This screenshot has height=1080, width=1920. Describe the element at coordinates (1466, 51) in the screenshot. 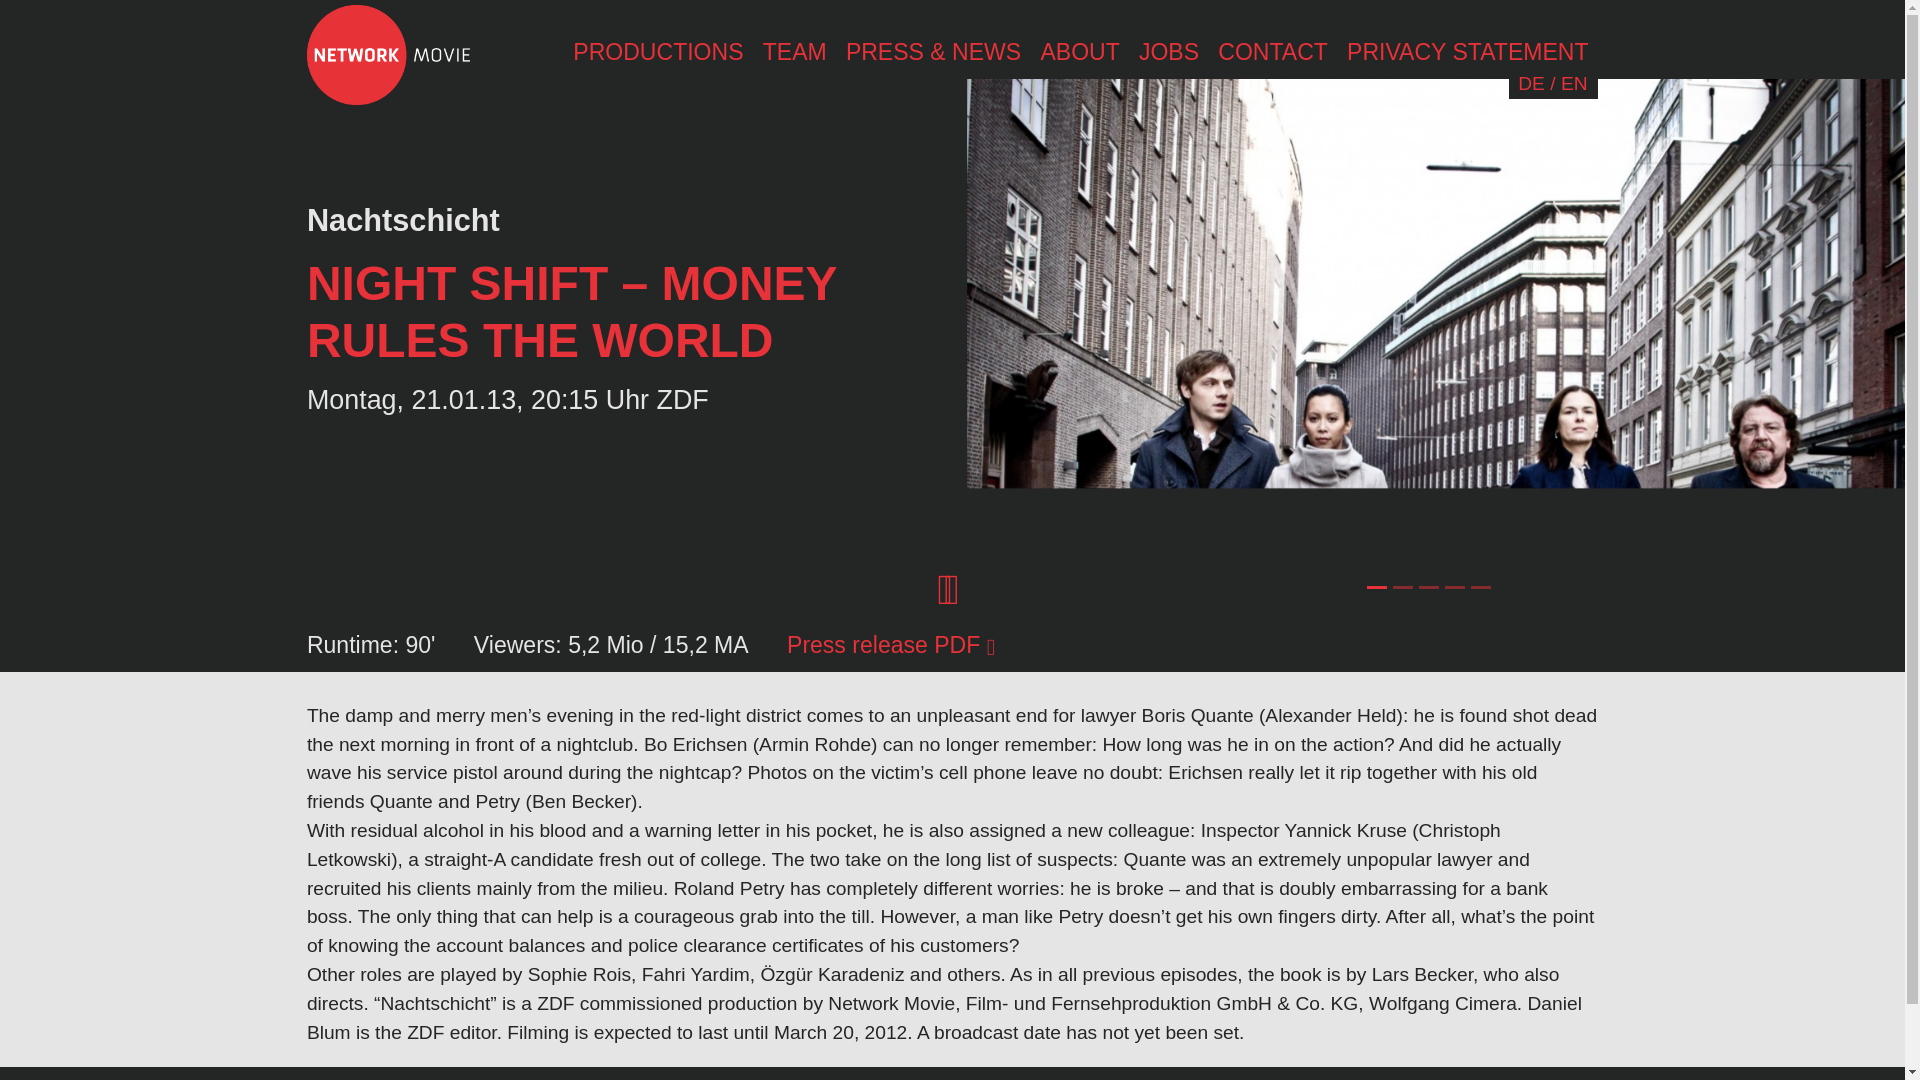

I see `PRIVACY STATEMENT` at that location.